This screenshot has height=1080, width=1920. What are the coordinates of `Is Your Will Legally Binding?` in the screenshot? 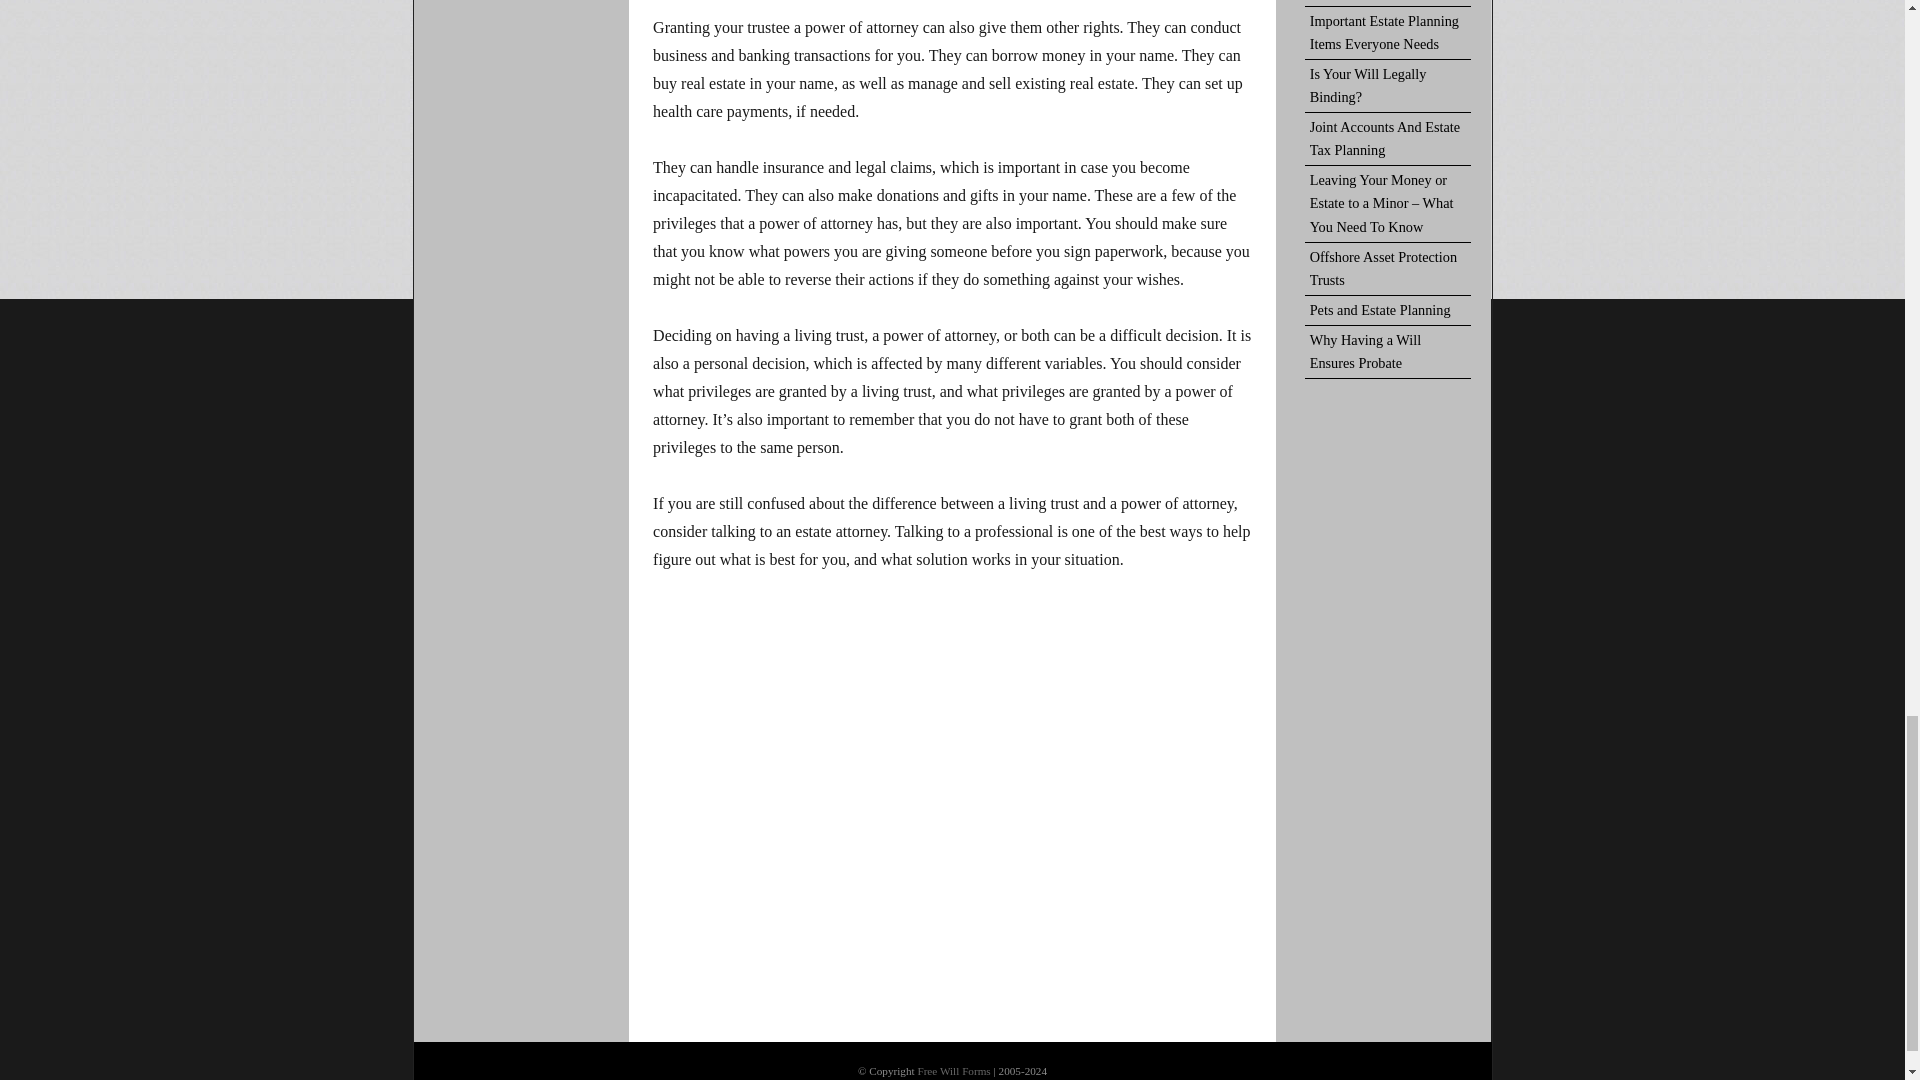 It's located at (1388, 86).